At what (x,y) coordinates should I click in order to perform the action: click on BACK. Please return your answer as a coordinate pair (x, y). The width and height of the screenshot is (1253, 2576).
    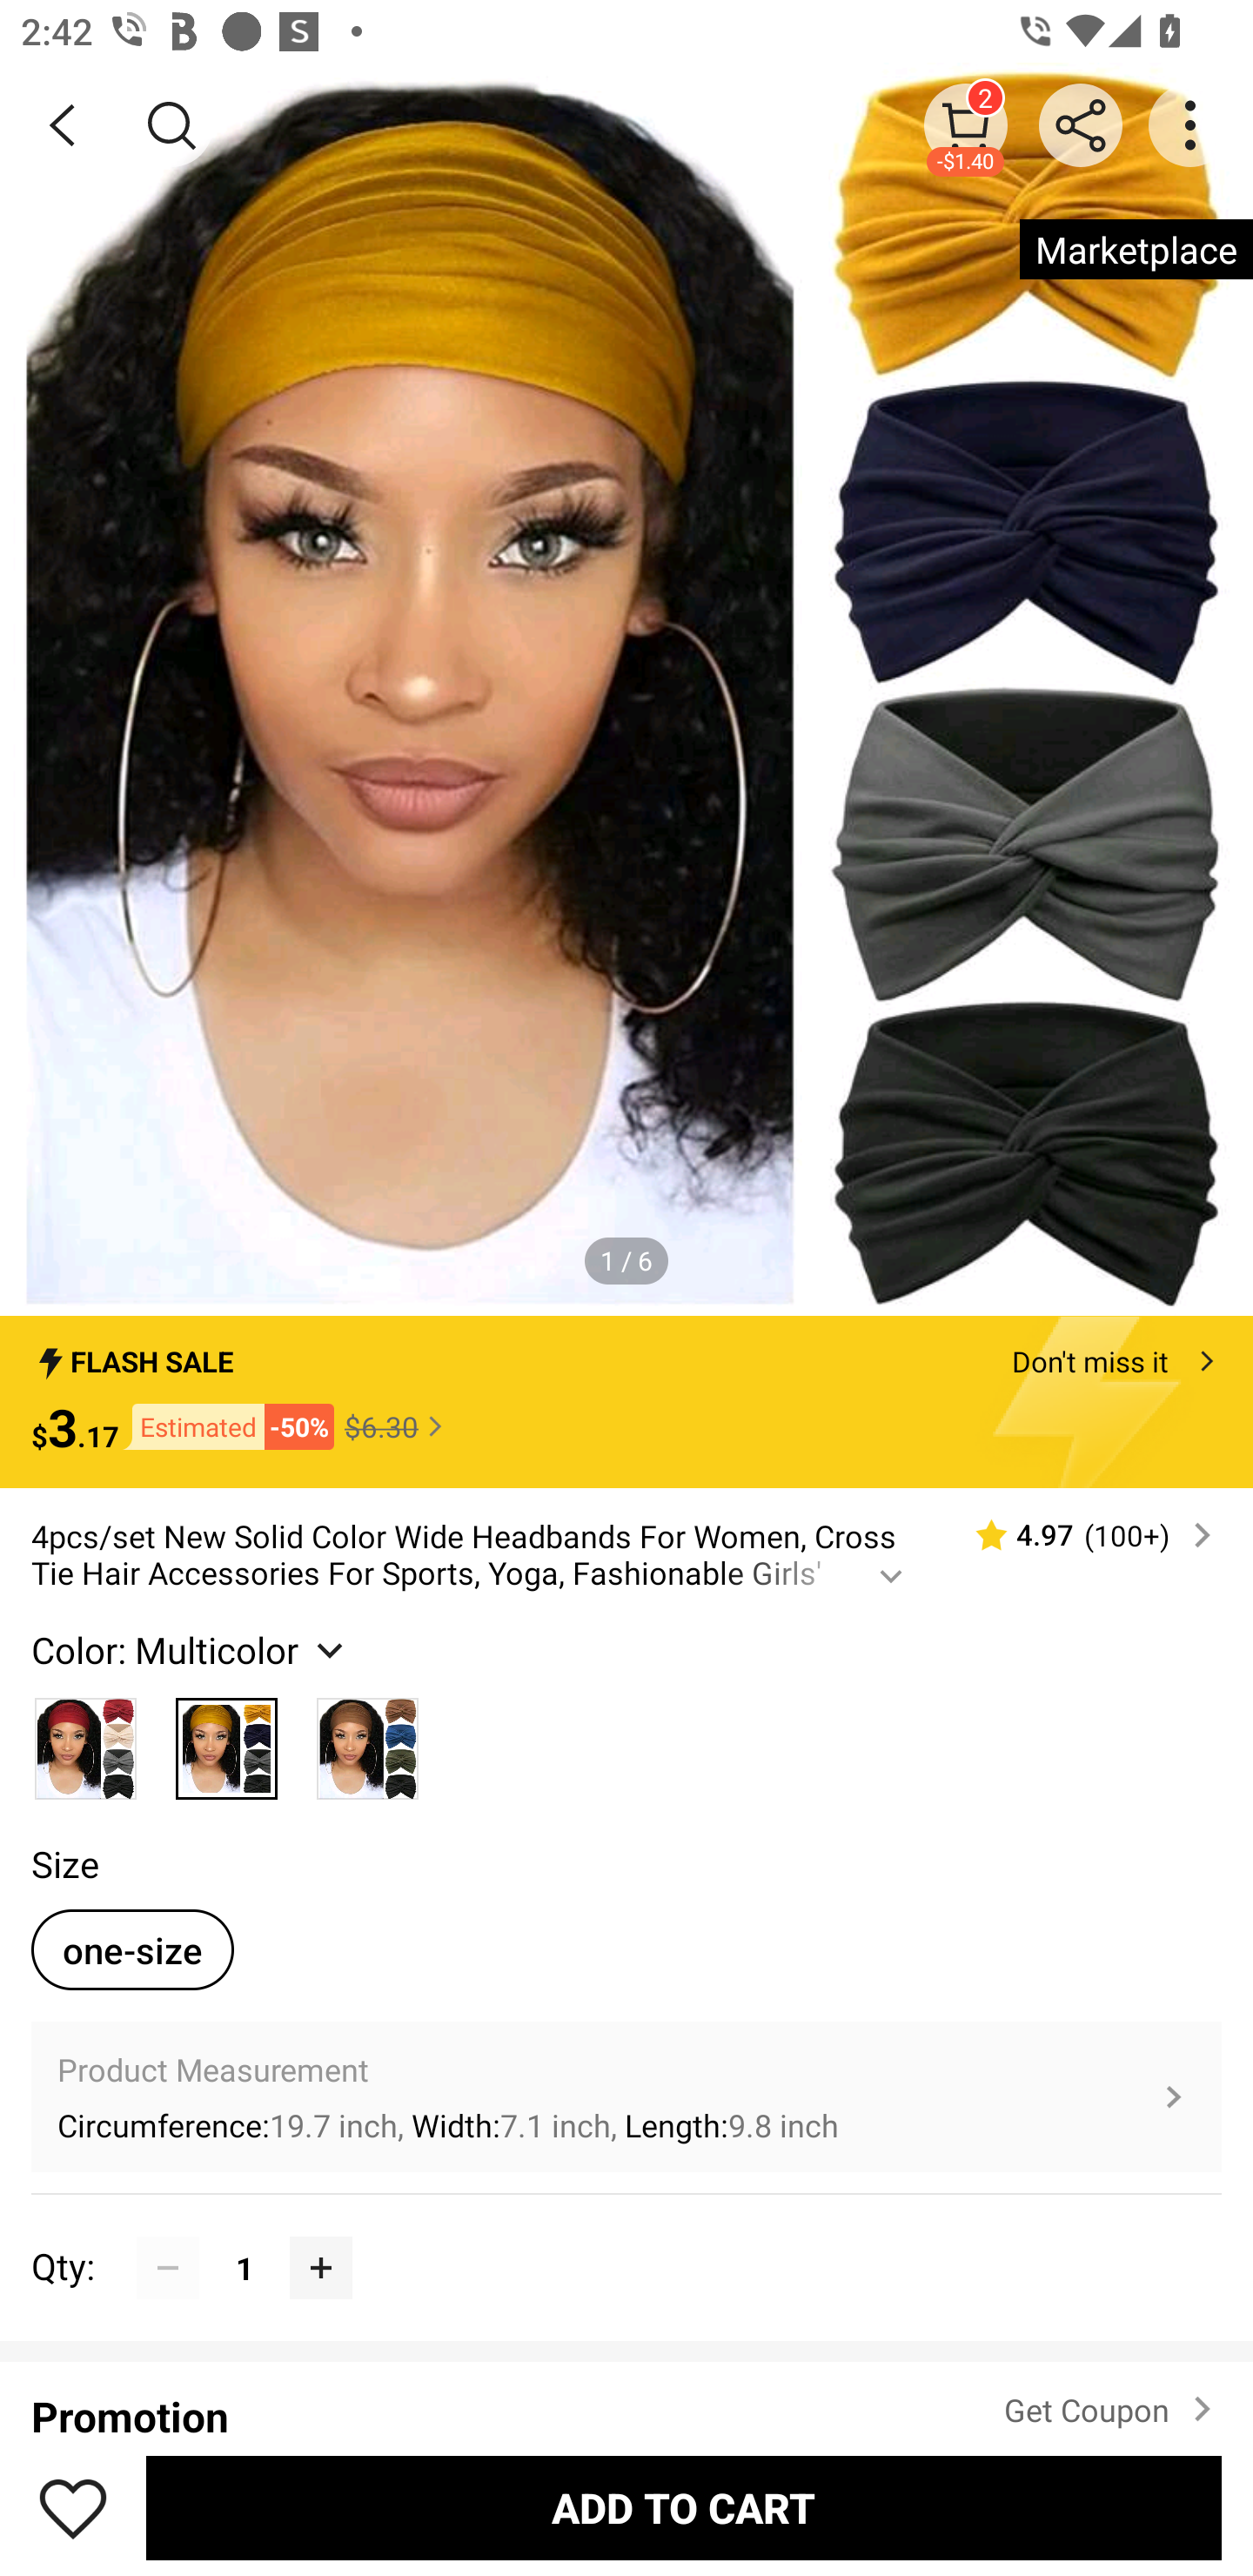
    Looking at the image, I should click on (63, 125).